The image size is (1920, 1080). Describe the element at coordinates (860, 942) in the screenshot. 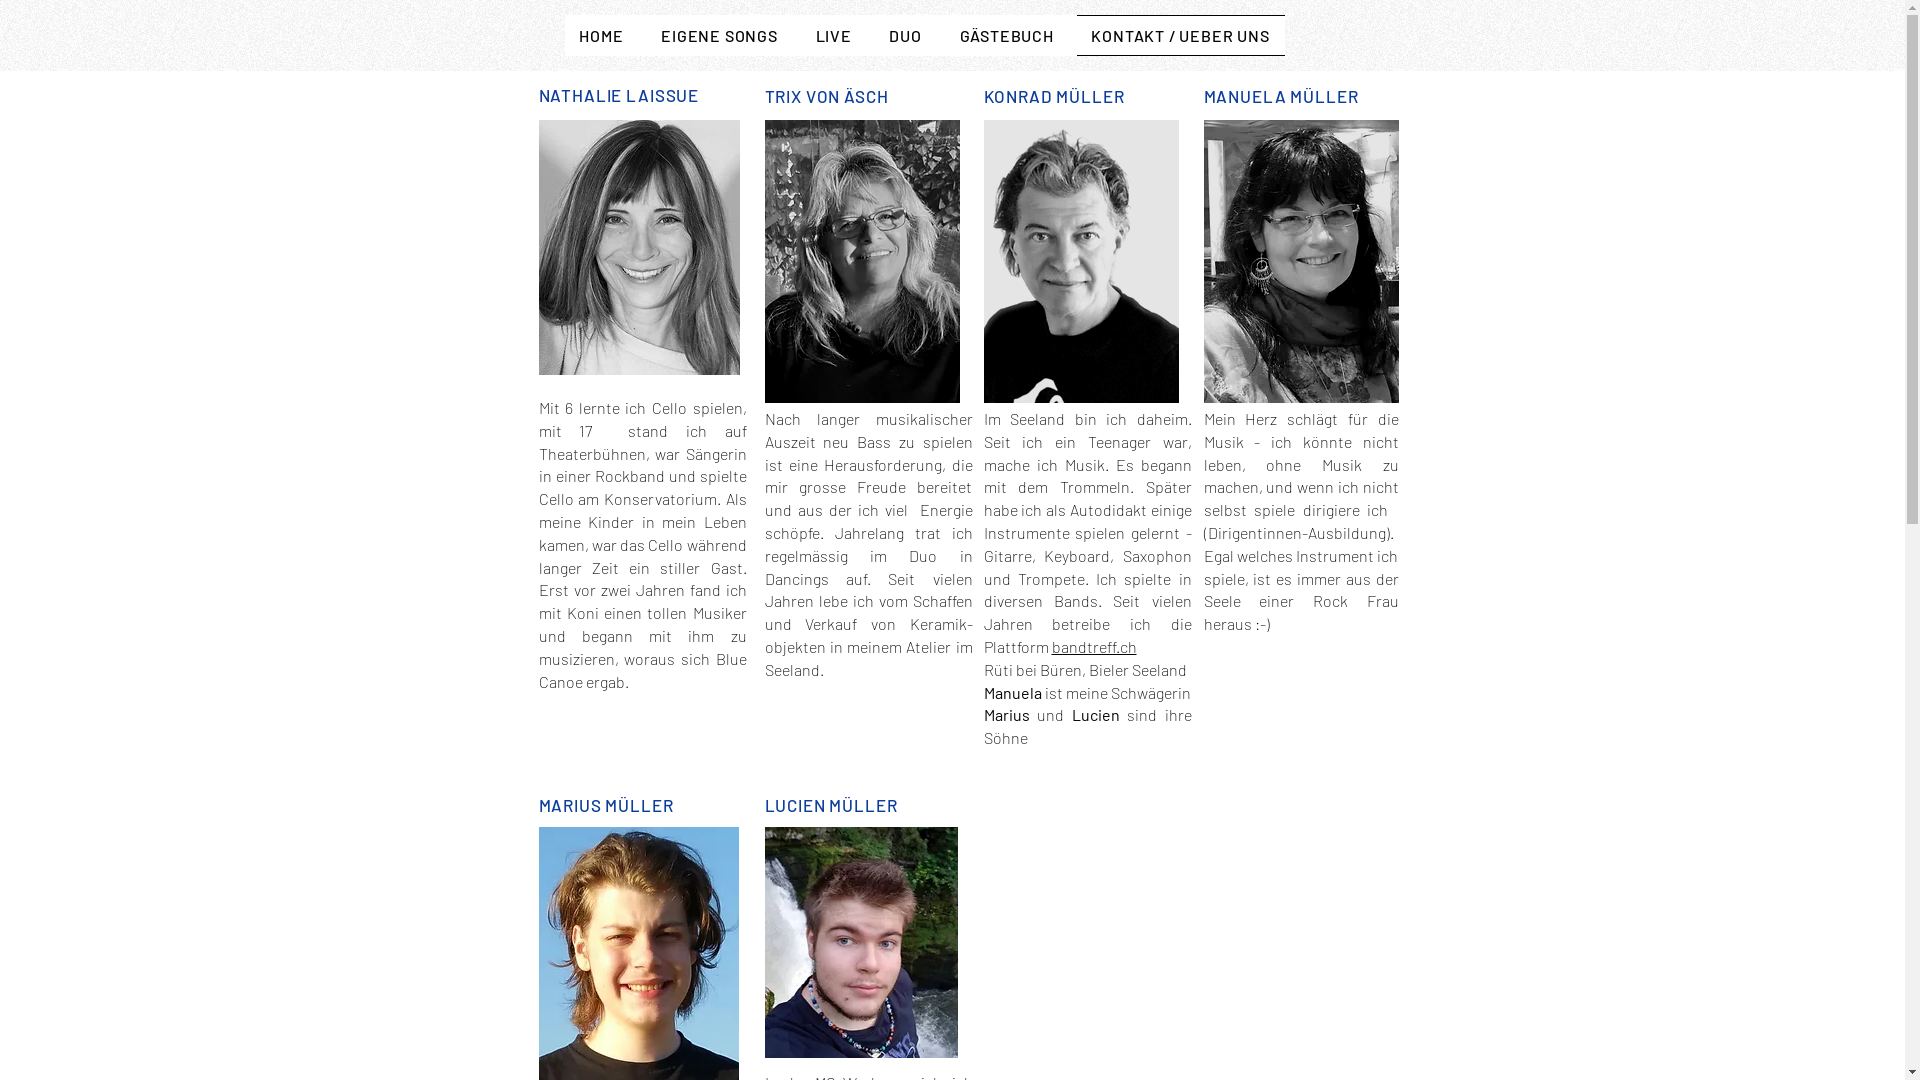

I see `183f11_408ce7eab13047edbe2e7cd8f4be1aa9~mv2.jpg` at that location.